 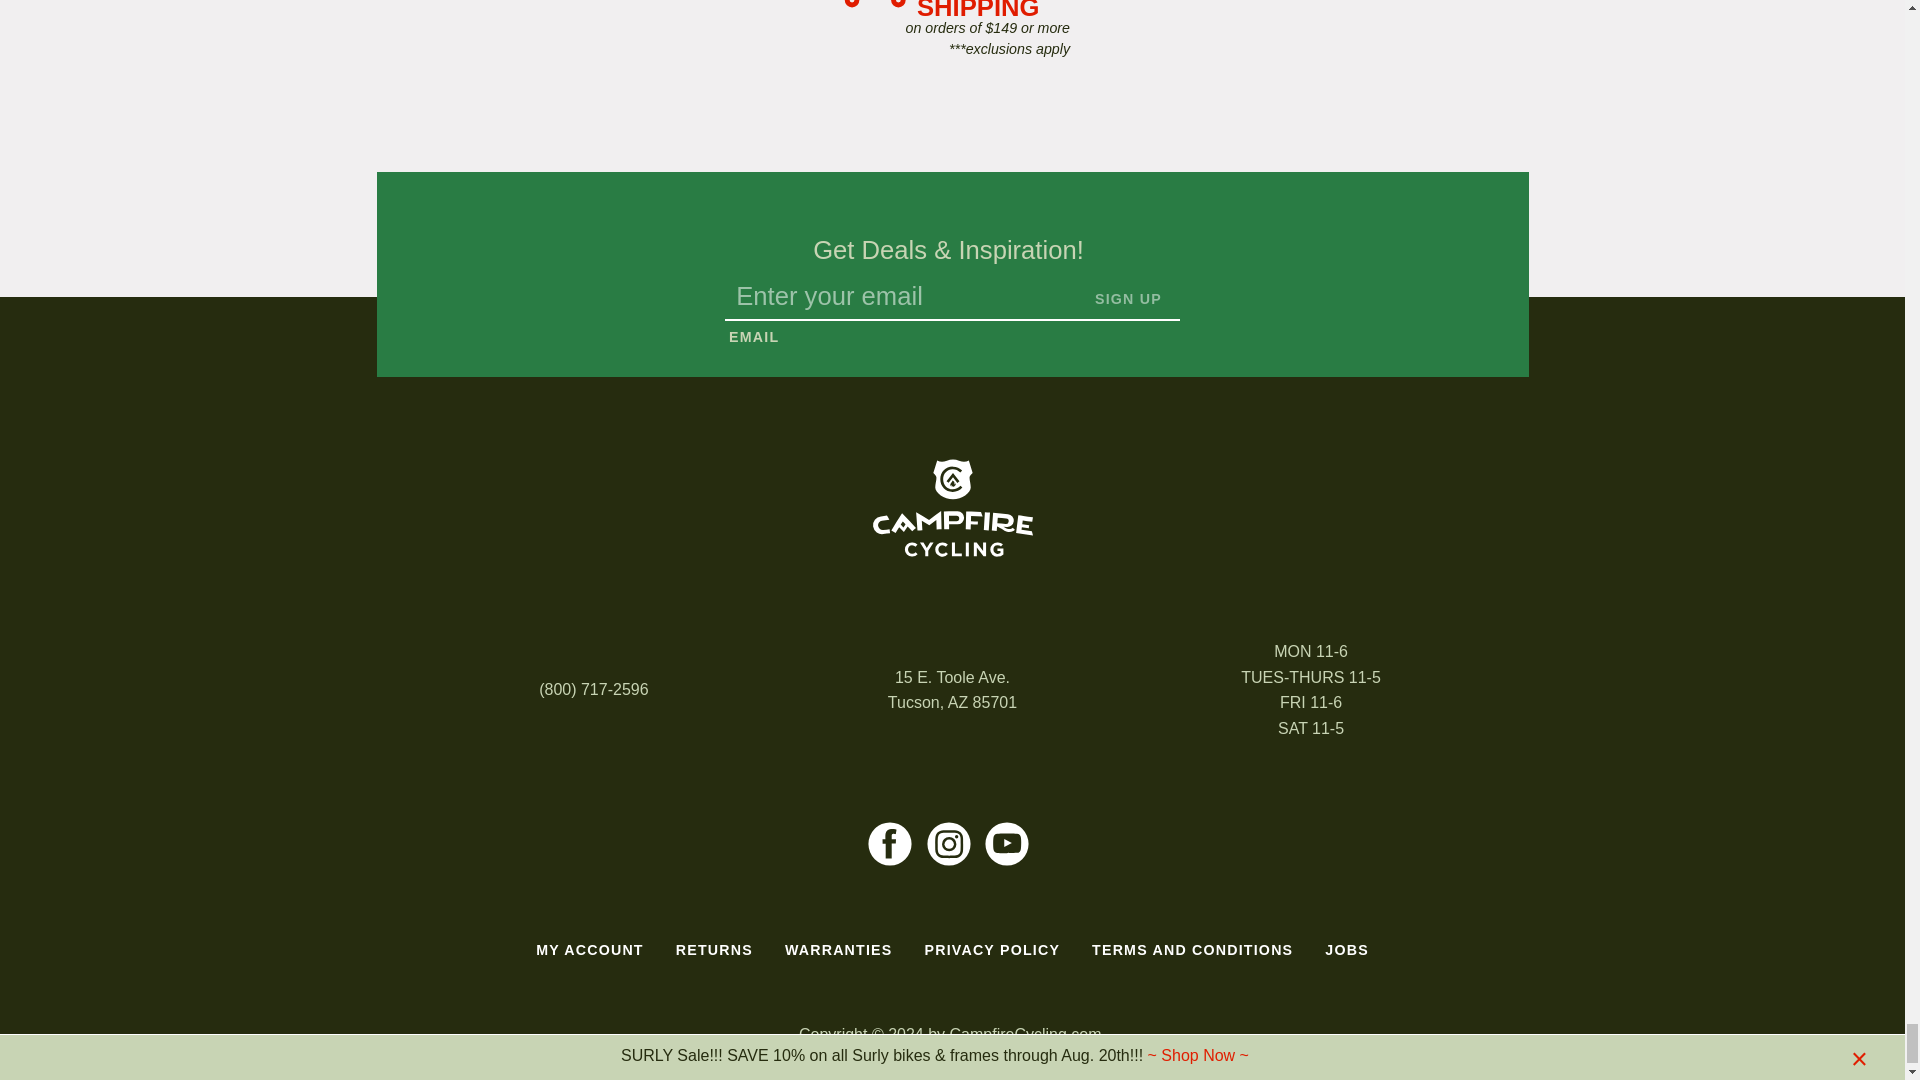 What do you see at coordinates (948, 844) in the screenshot?
I see `Instagram` at bounding box center [948, 844].